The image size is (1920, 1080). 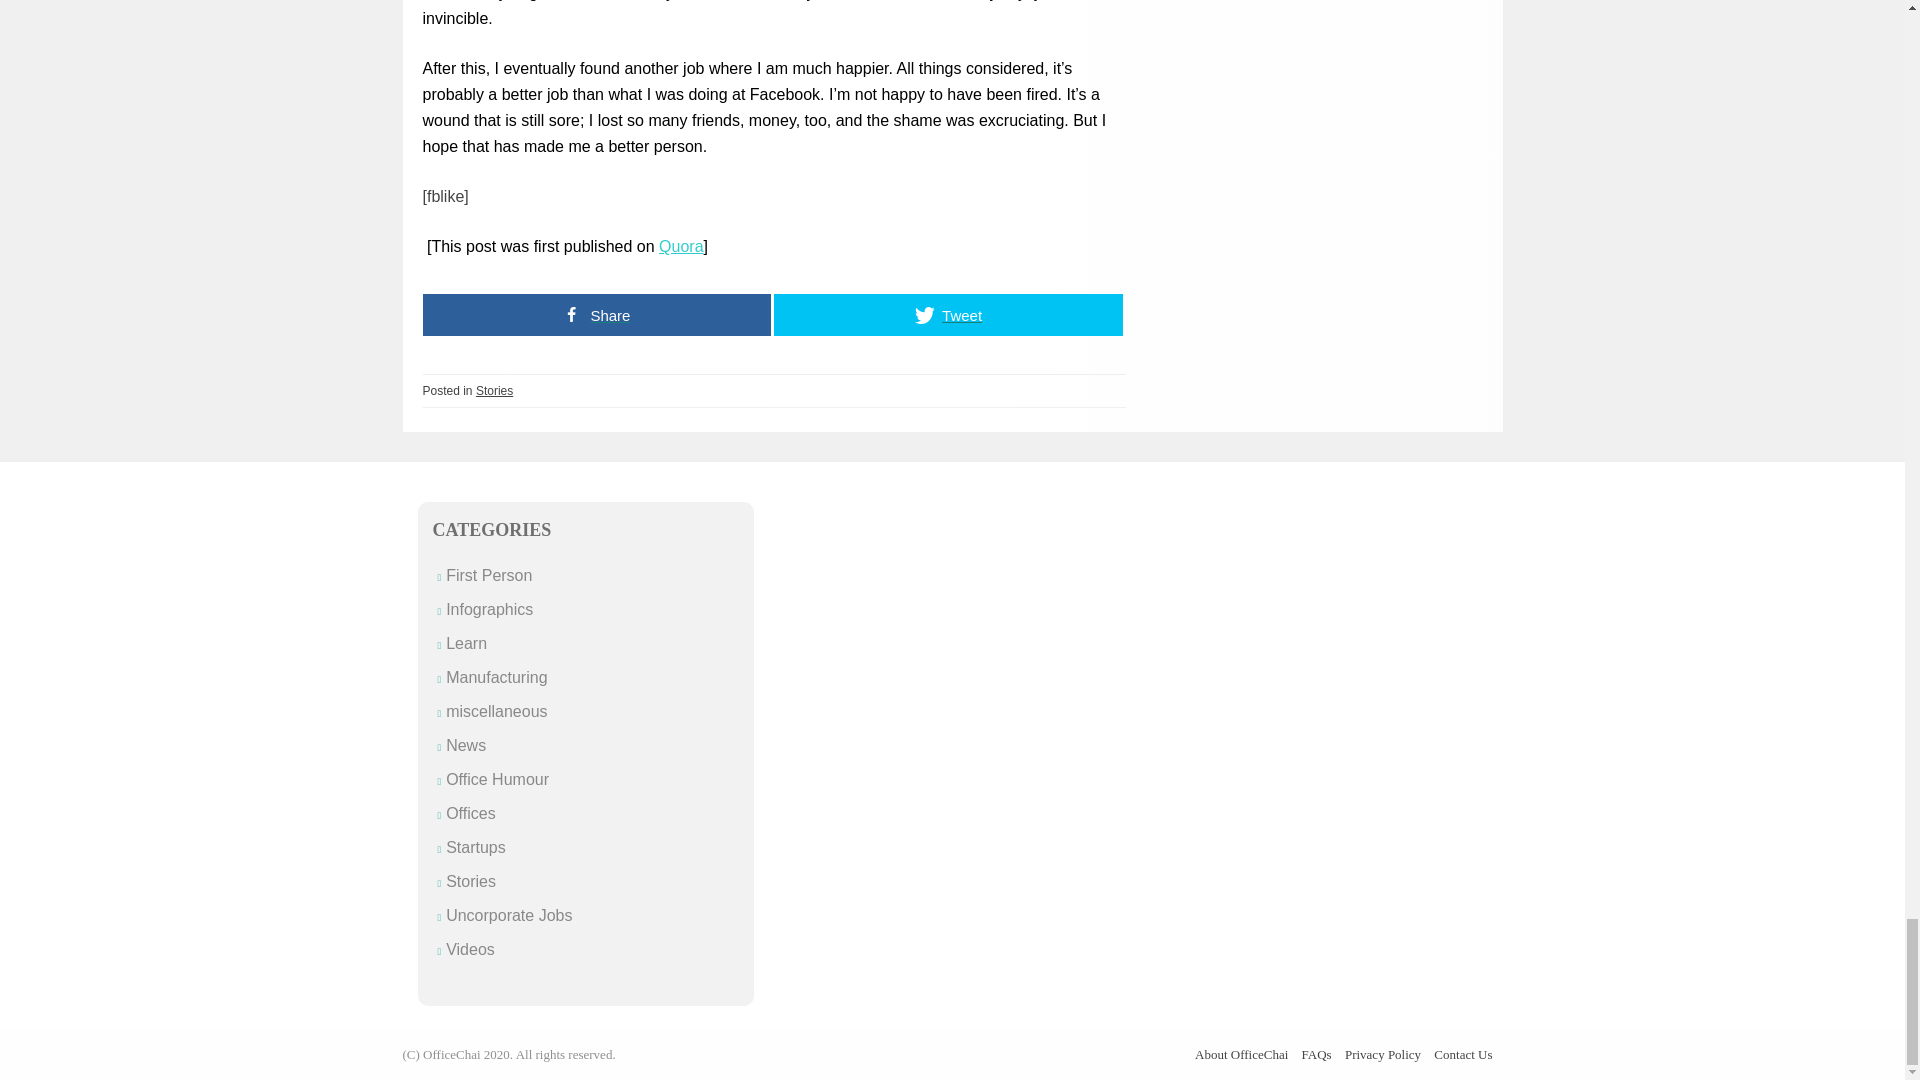 I want to click on Stories, so click(x=494, y=391).